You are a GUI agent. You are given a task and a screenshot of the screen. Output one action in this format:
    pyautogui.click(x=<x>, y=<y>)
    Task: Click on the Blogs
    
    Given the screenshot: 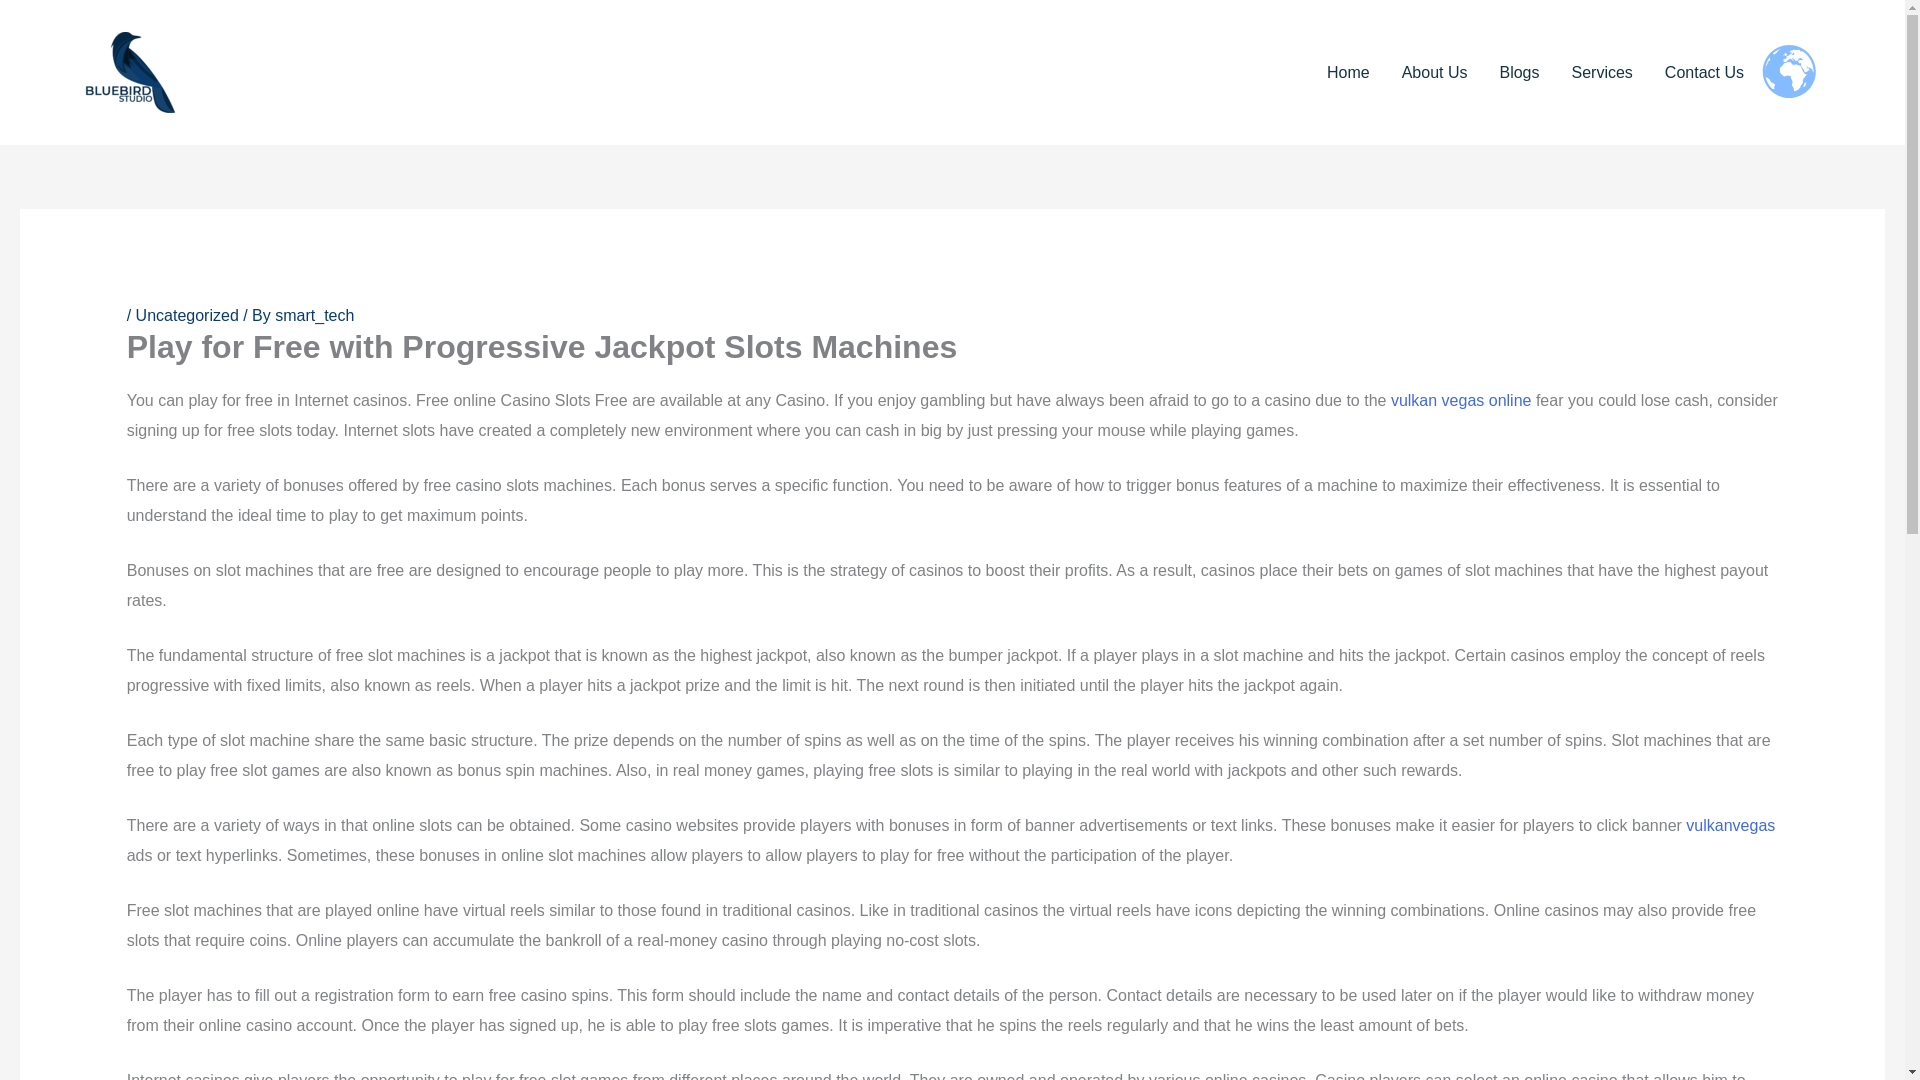 What is the action you would take?
    pyautogui.click(x=1518, y=72)
    